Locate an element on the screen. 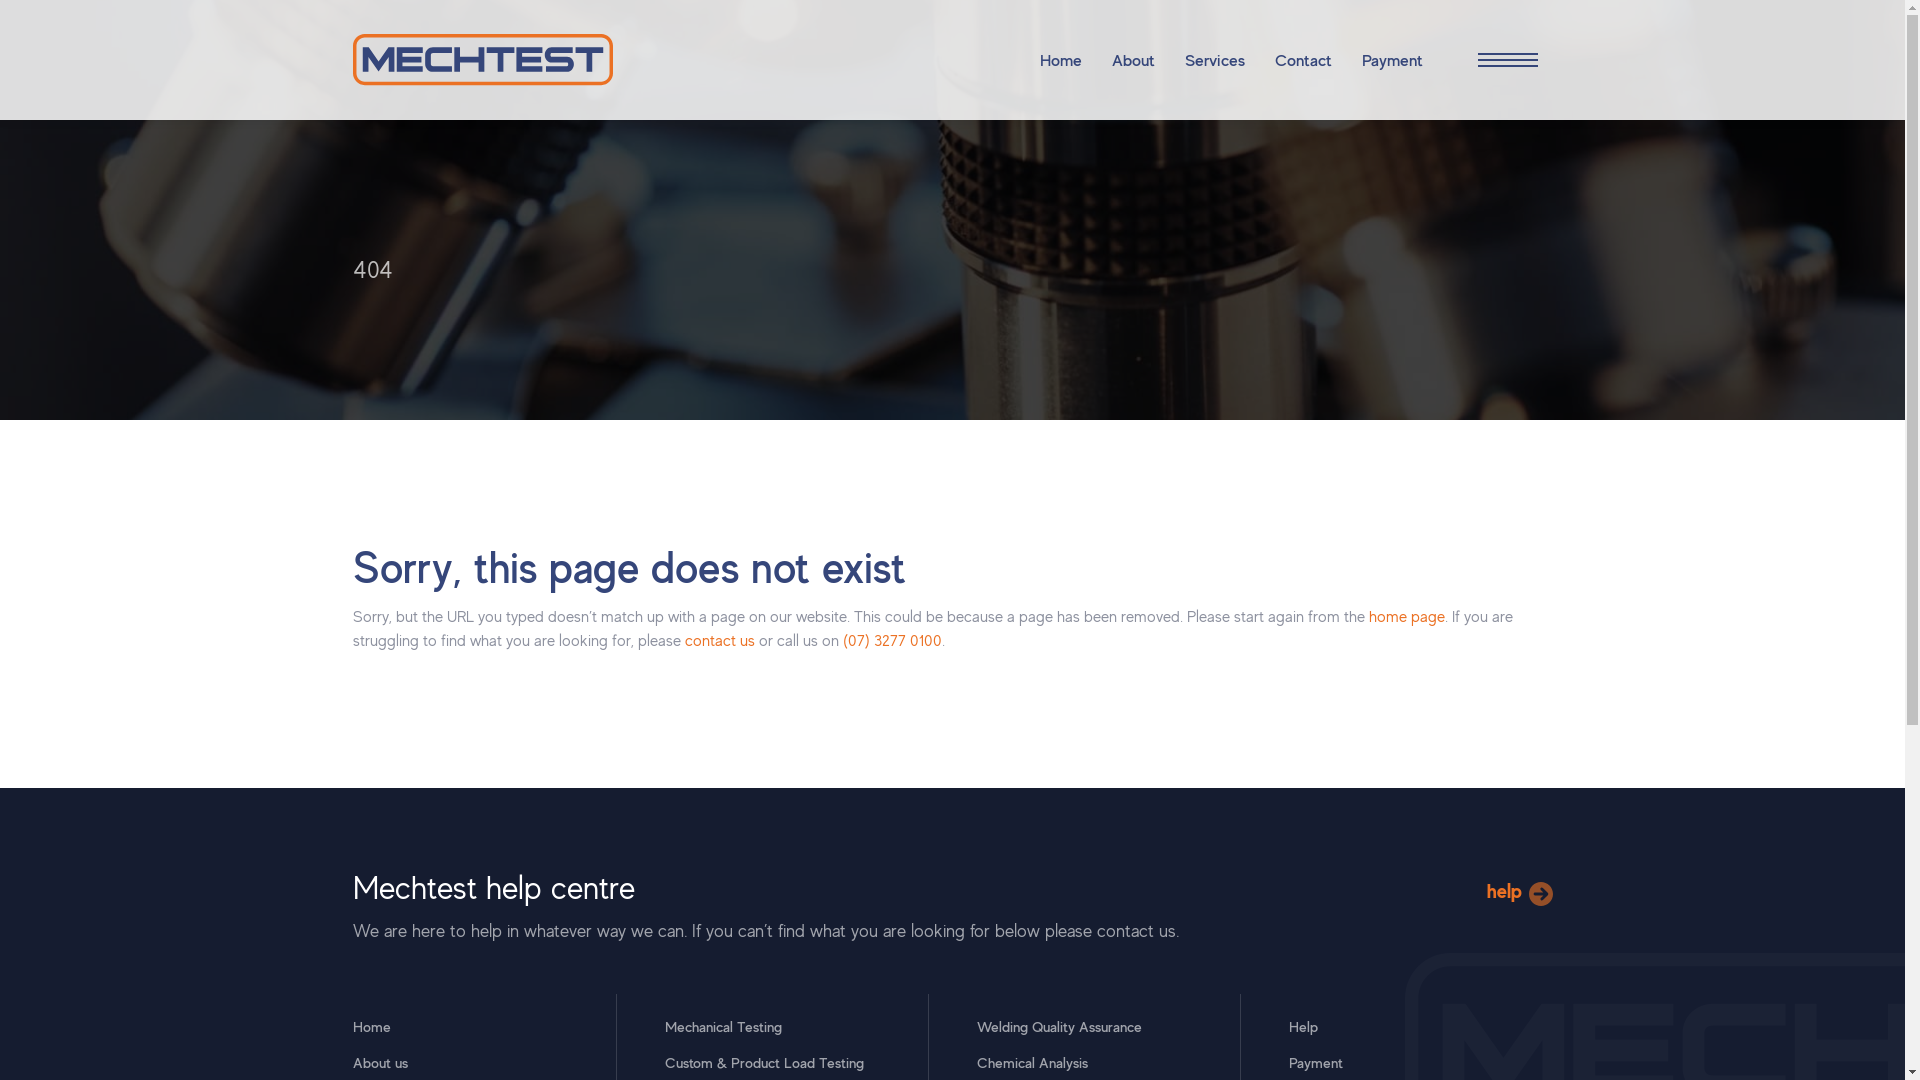 The width and height of the screenshot is (1920, 1080). help is located at coordinates (1519, 892).